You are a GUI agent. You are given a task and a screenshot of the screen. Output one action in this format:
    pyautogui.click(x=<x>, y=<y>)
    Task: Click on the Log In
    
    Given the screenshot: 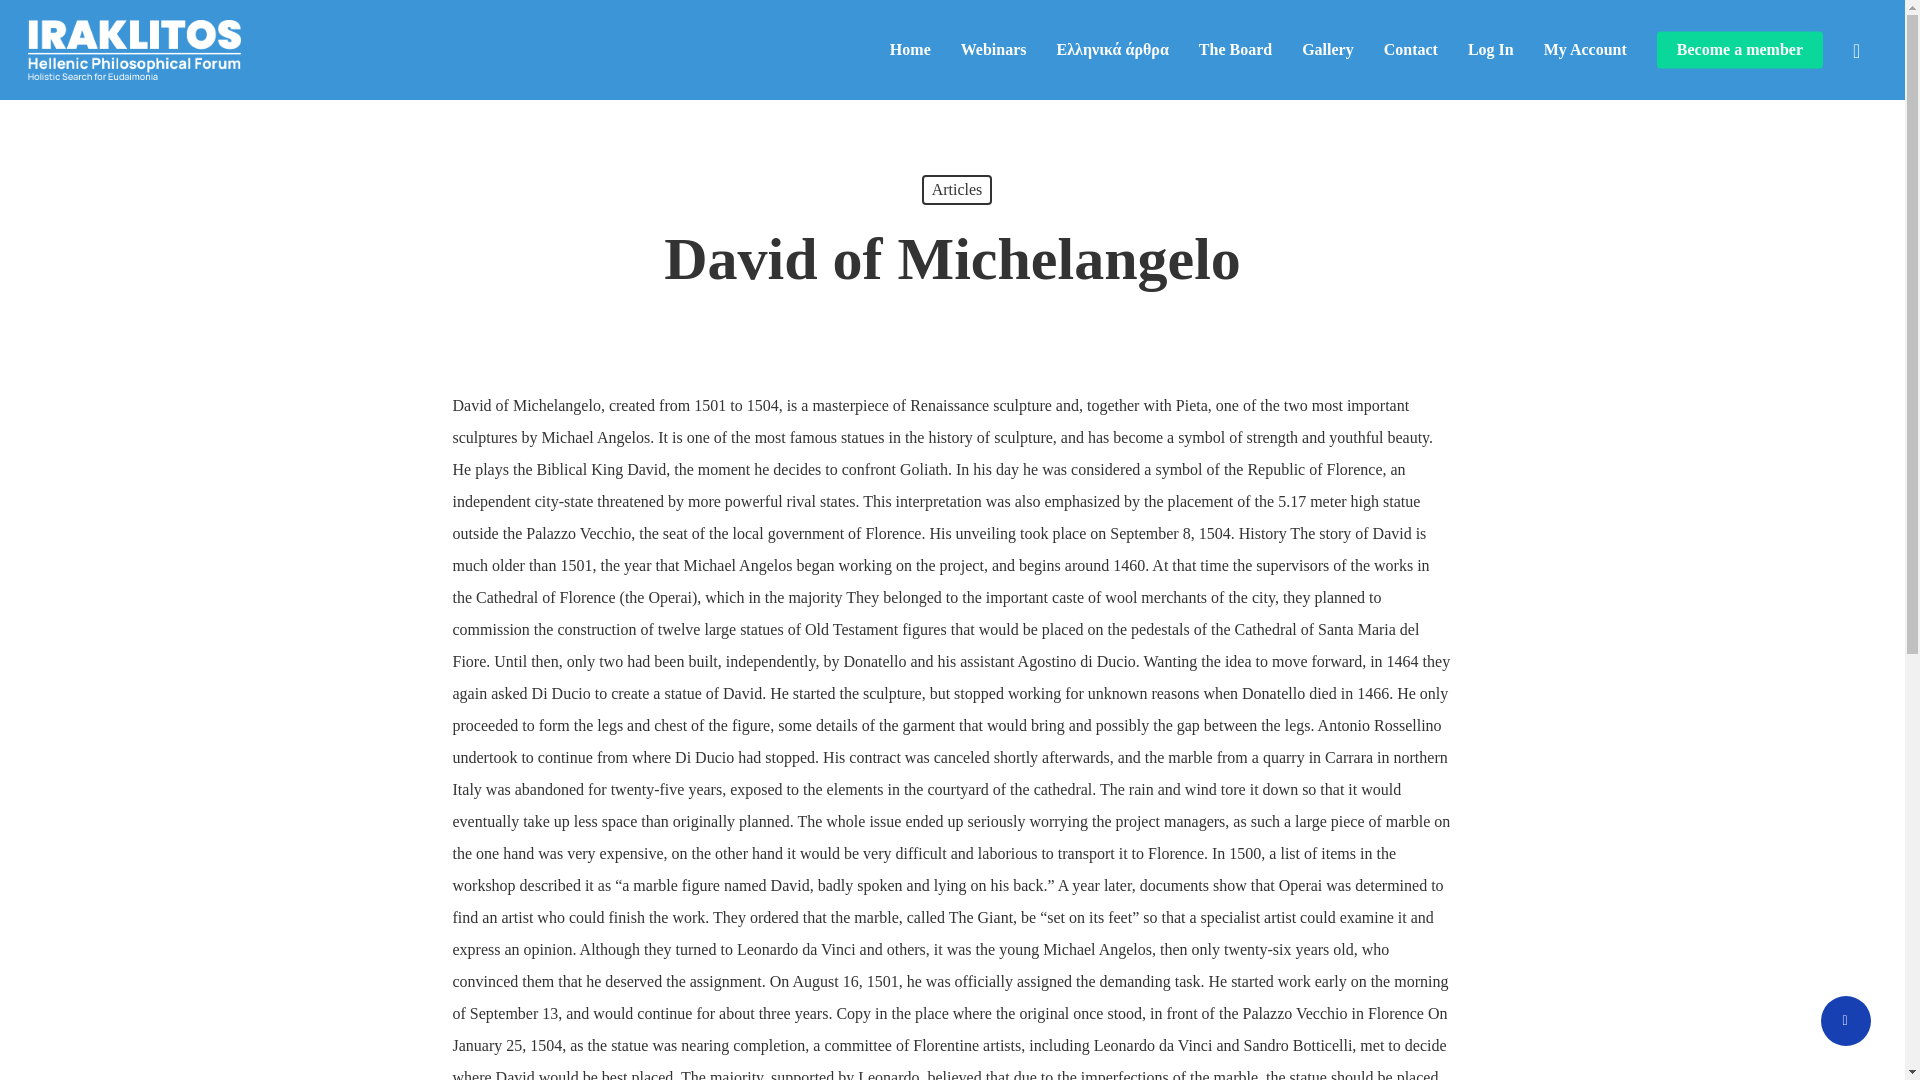 What is the action you would take?
    pyautogui.click(x=1491, y=50)
    